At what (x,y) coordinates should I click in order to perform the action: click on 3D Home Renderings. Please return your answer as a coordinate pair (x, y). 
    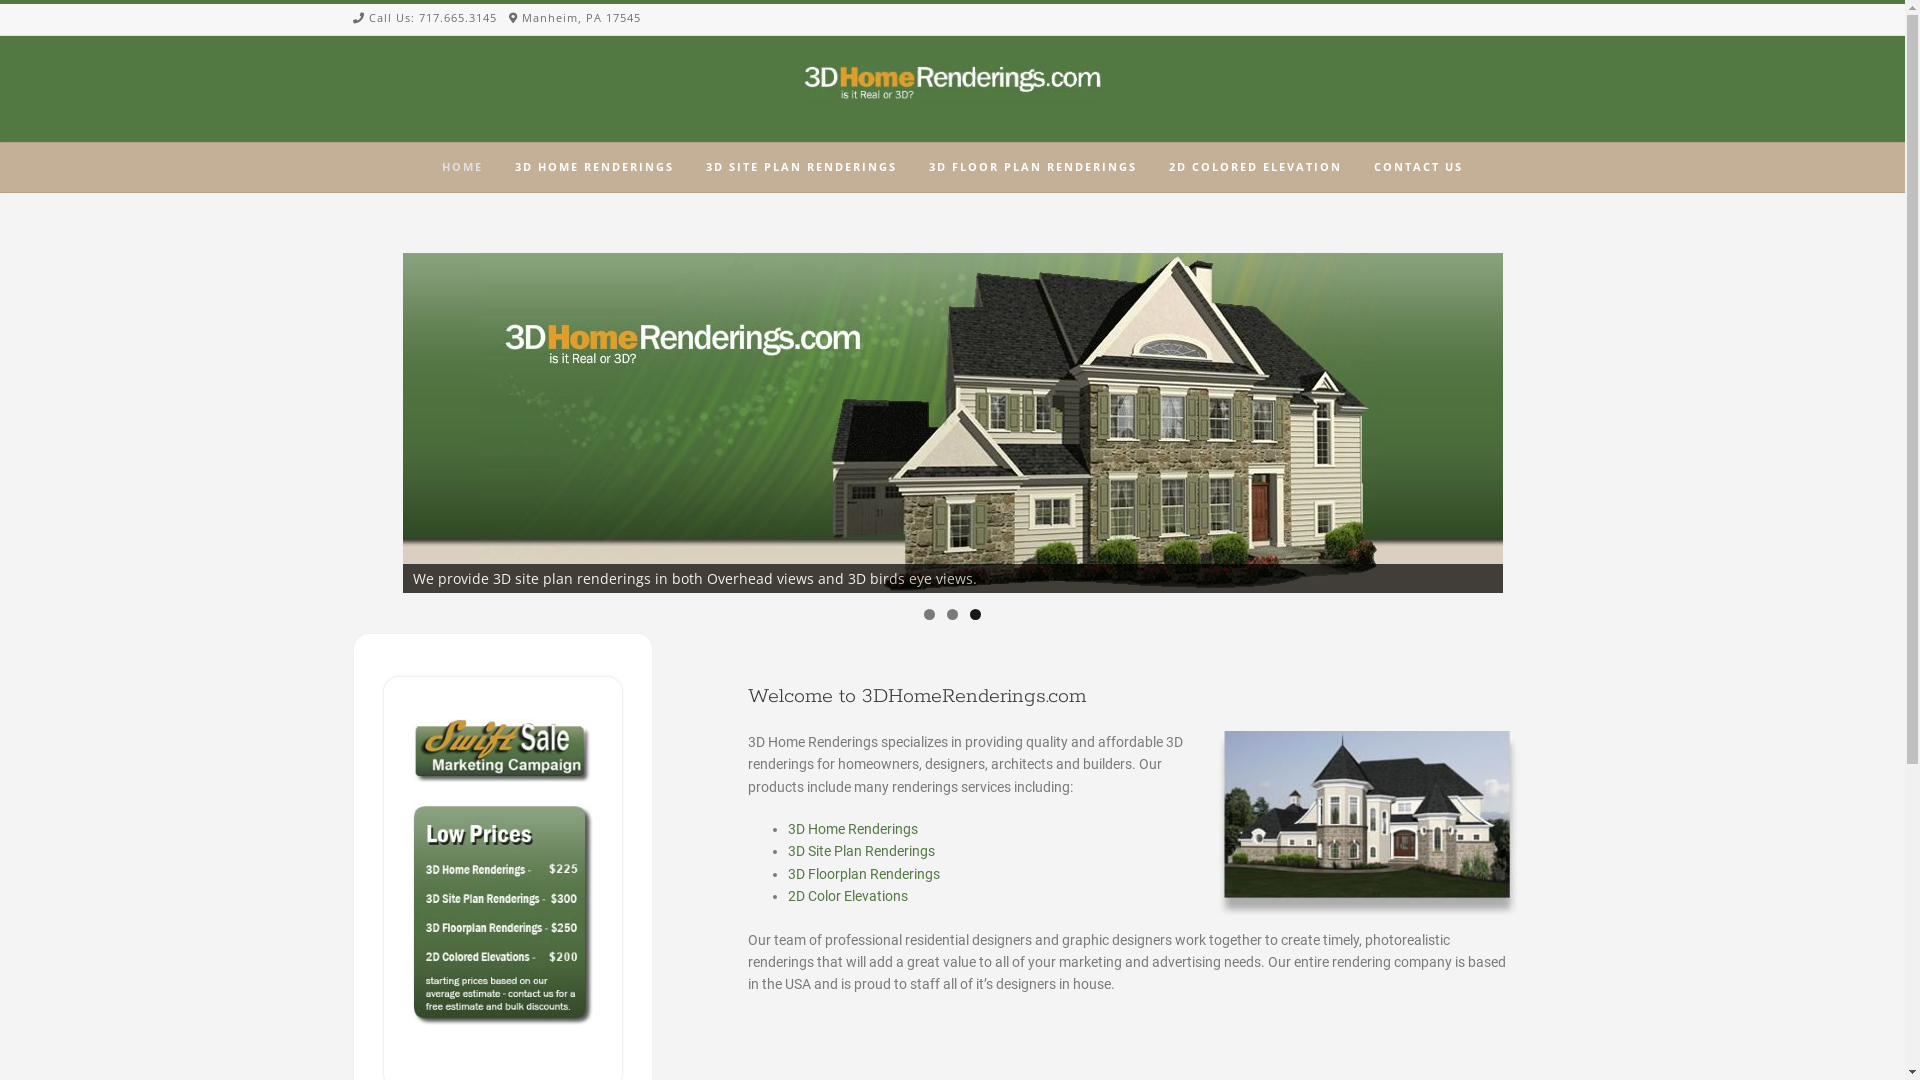
    Looking at the image, I should click on (853, 829).